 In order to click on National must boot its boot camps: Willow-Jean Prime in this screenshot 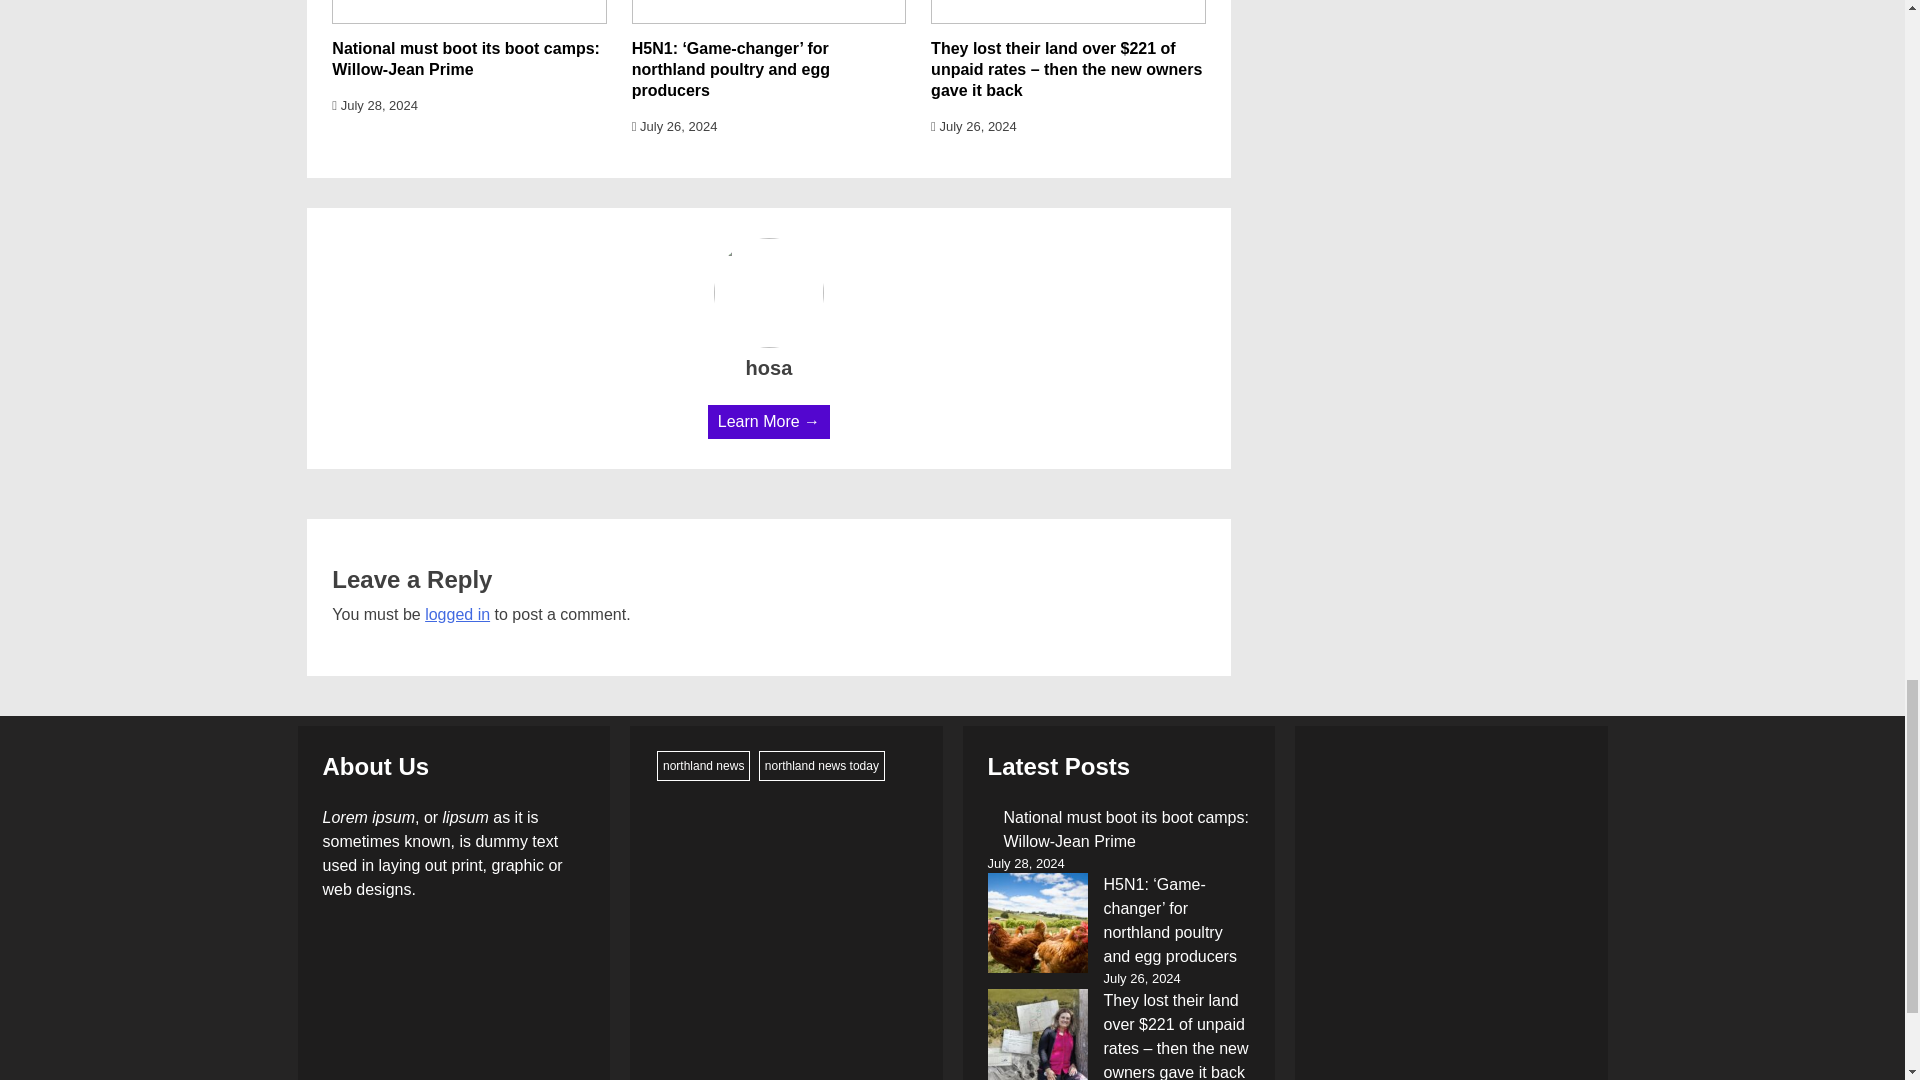, I will do `click(466, 58)`.